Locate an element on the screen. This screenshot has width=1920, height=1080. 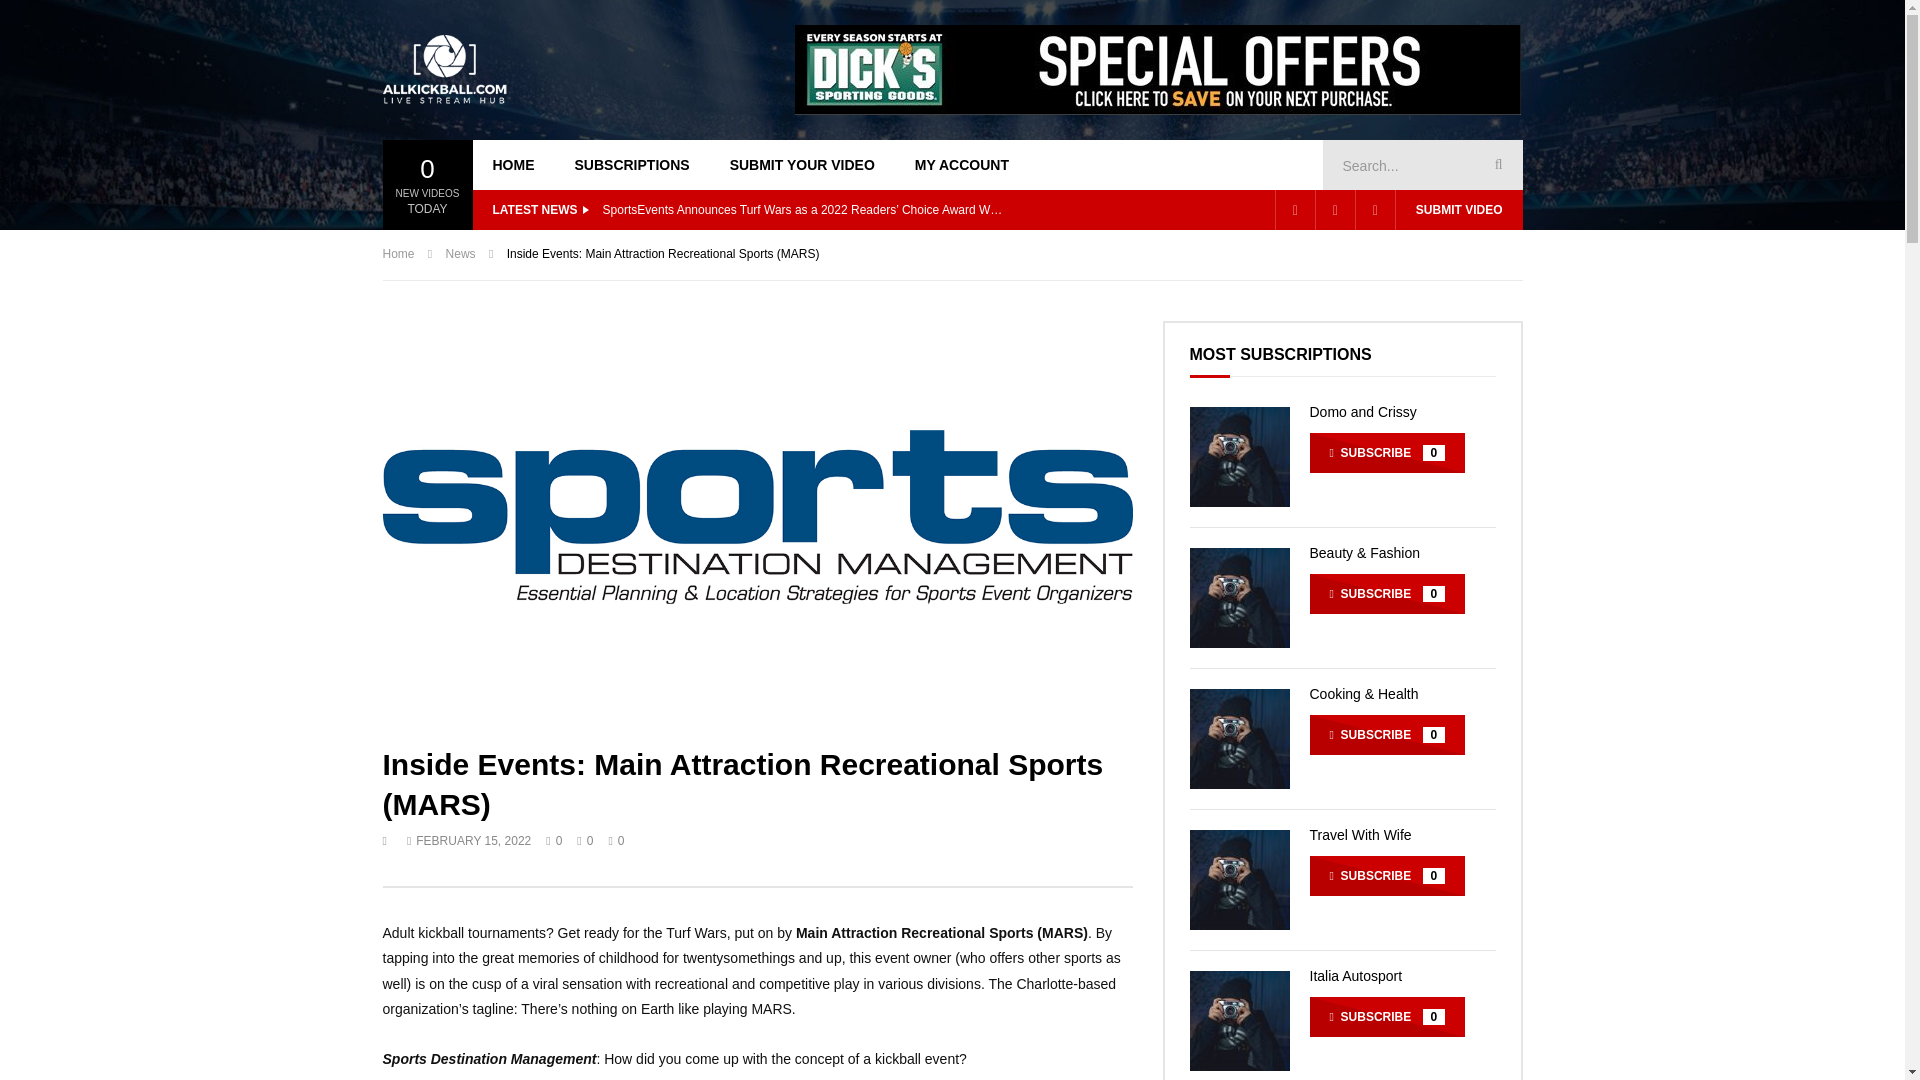
SUBMIT VIDEO is located at coordinates (1458, 210).